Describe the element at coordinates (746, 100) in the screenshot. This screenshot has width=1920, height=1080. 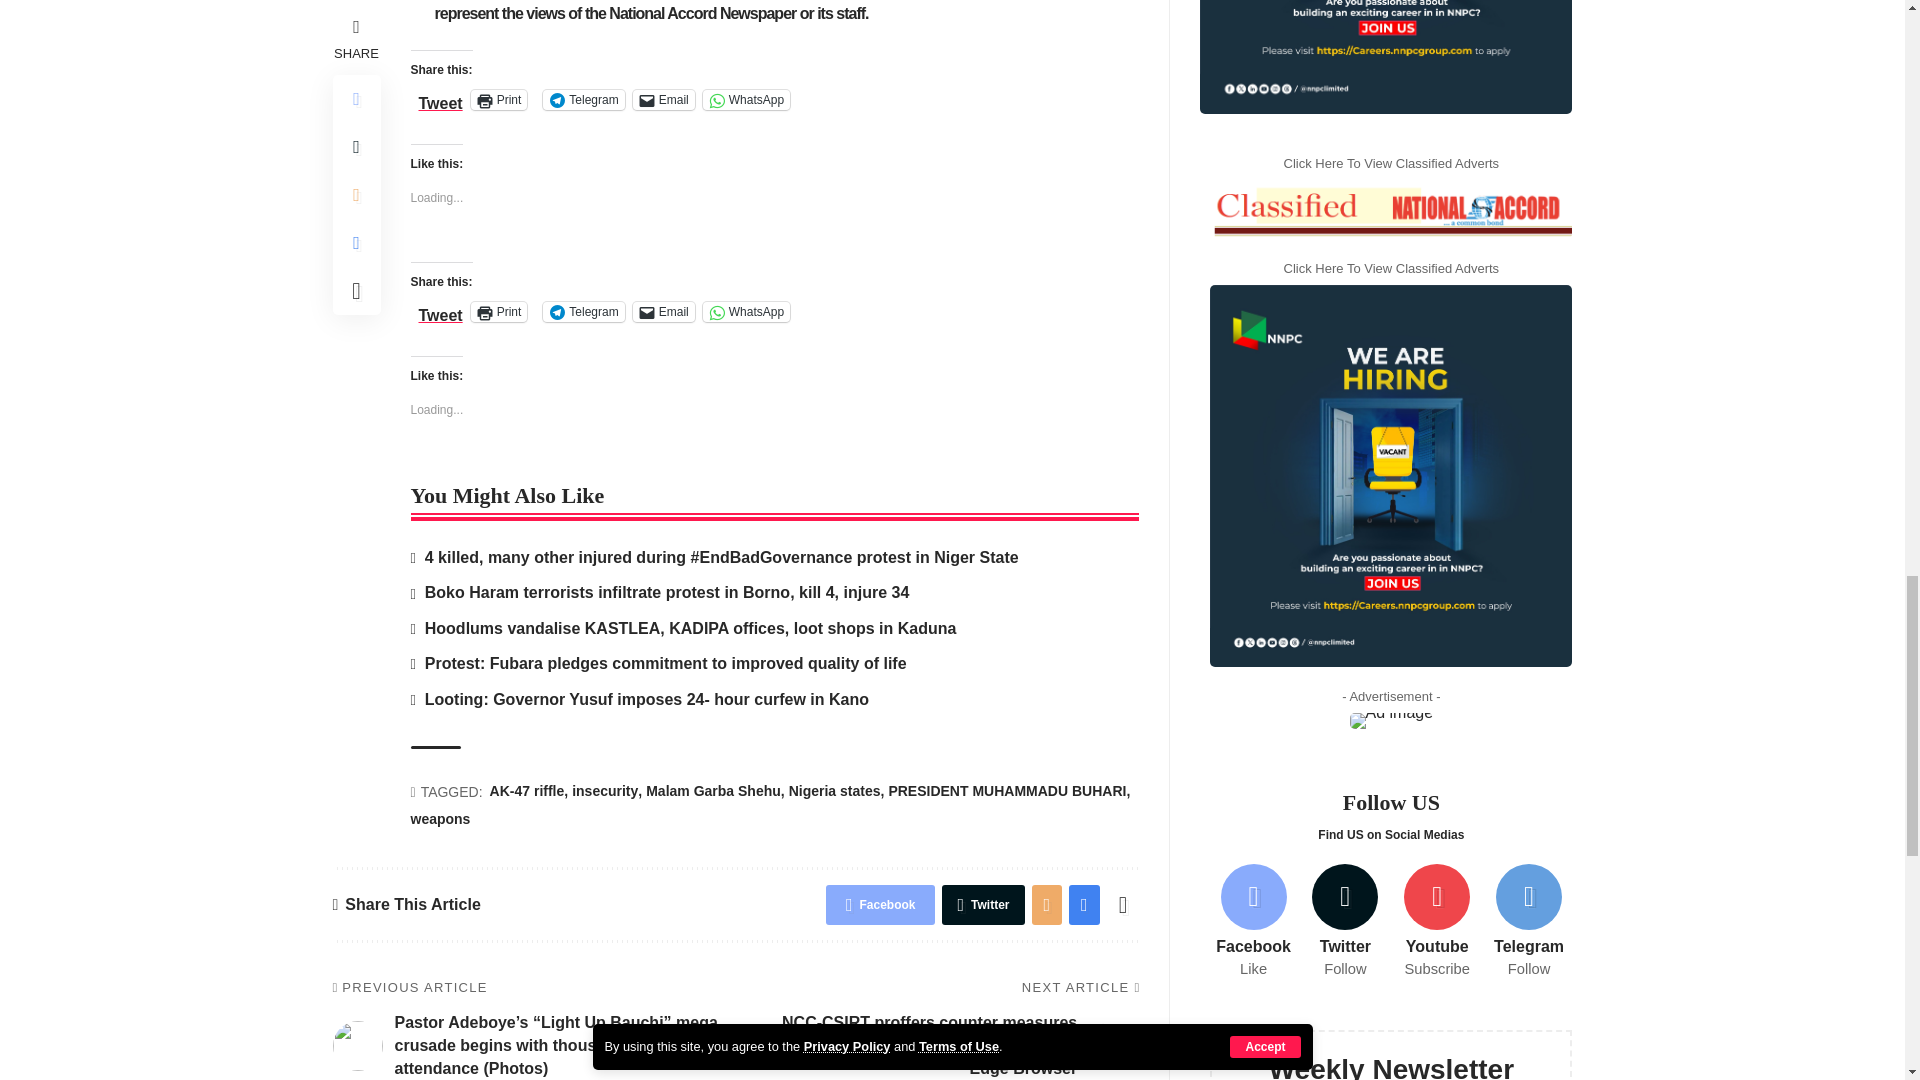
I see `Click to share on WhatsApp` at that location.